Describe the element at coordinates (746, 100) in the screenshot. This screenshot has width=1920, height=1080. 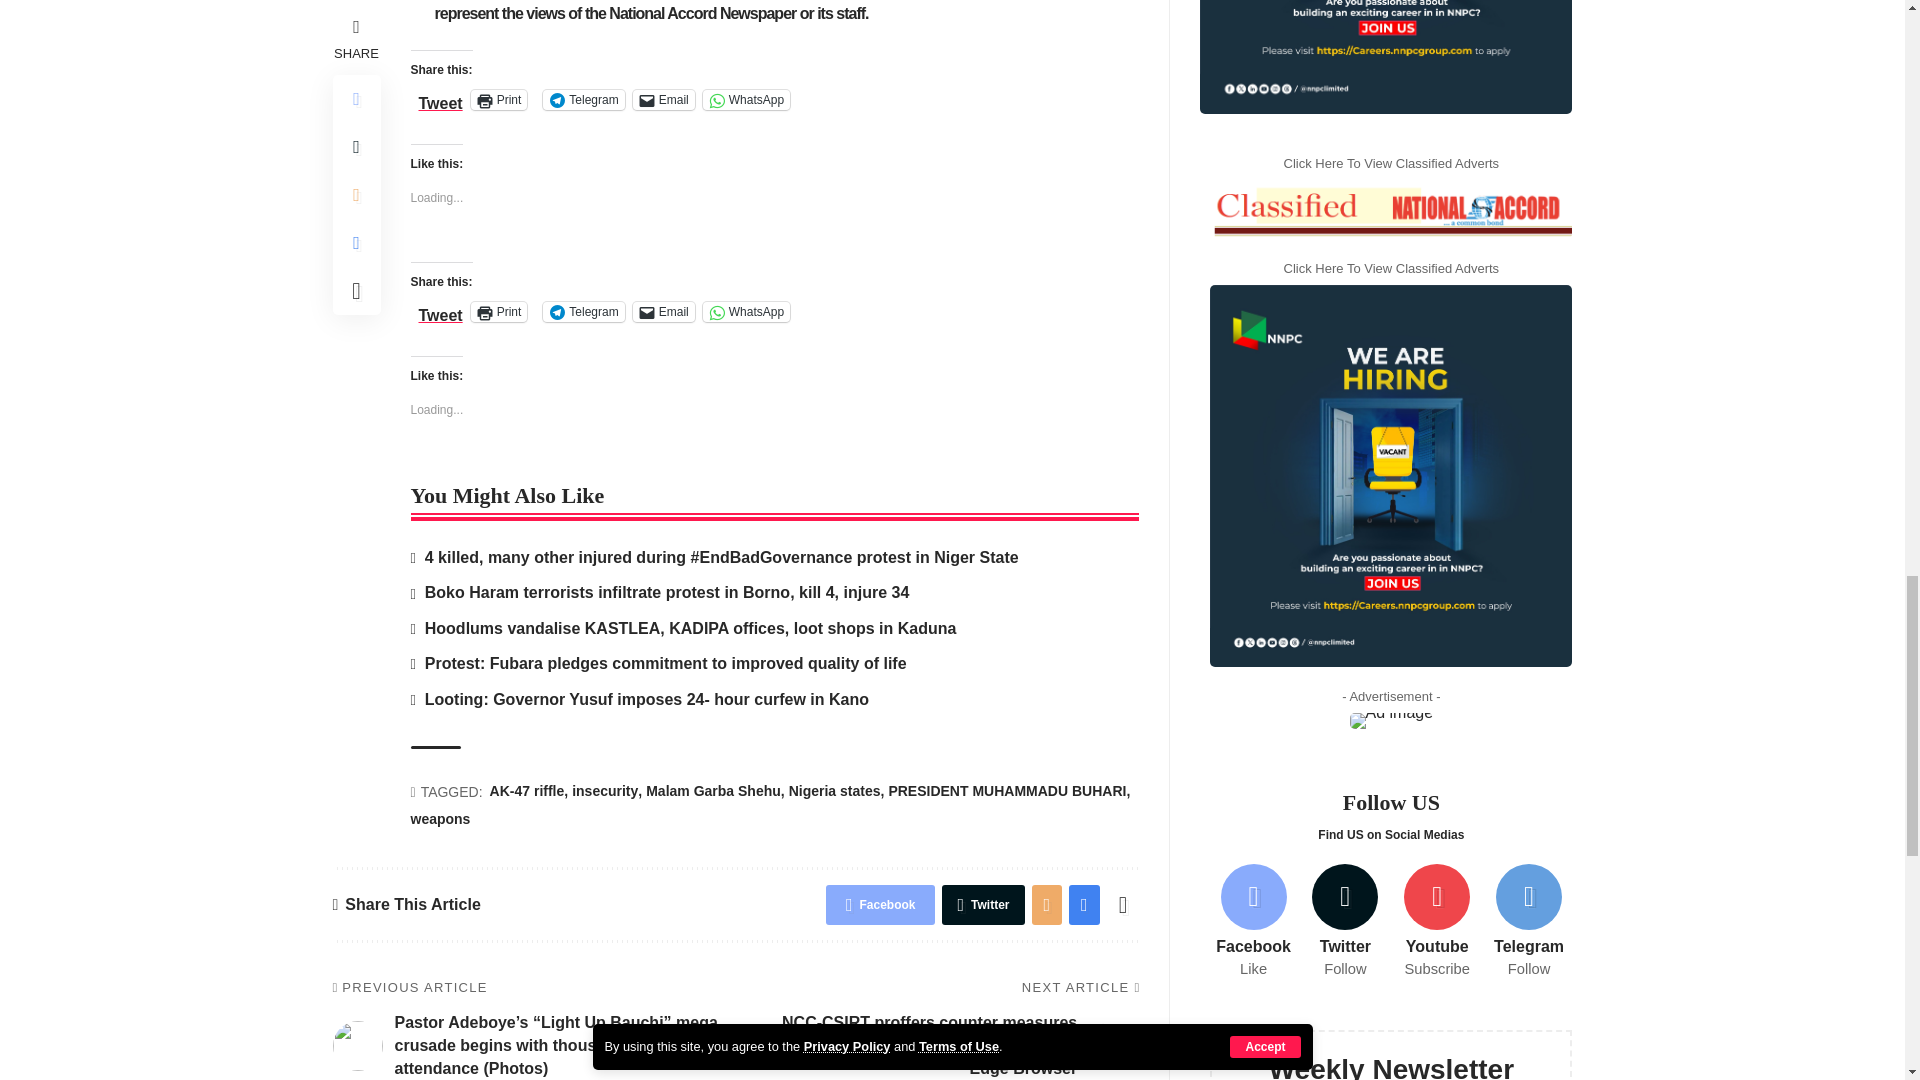
I see `Click to share on WhatsApp` at that location.